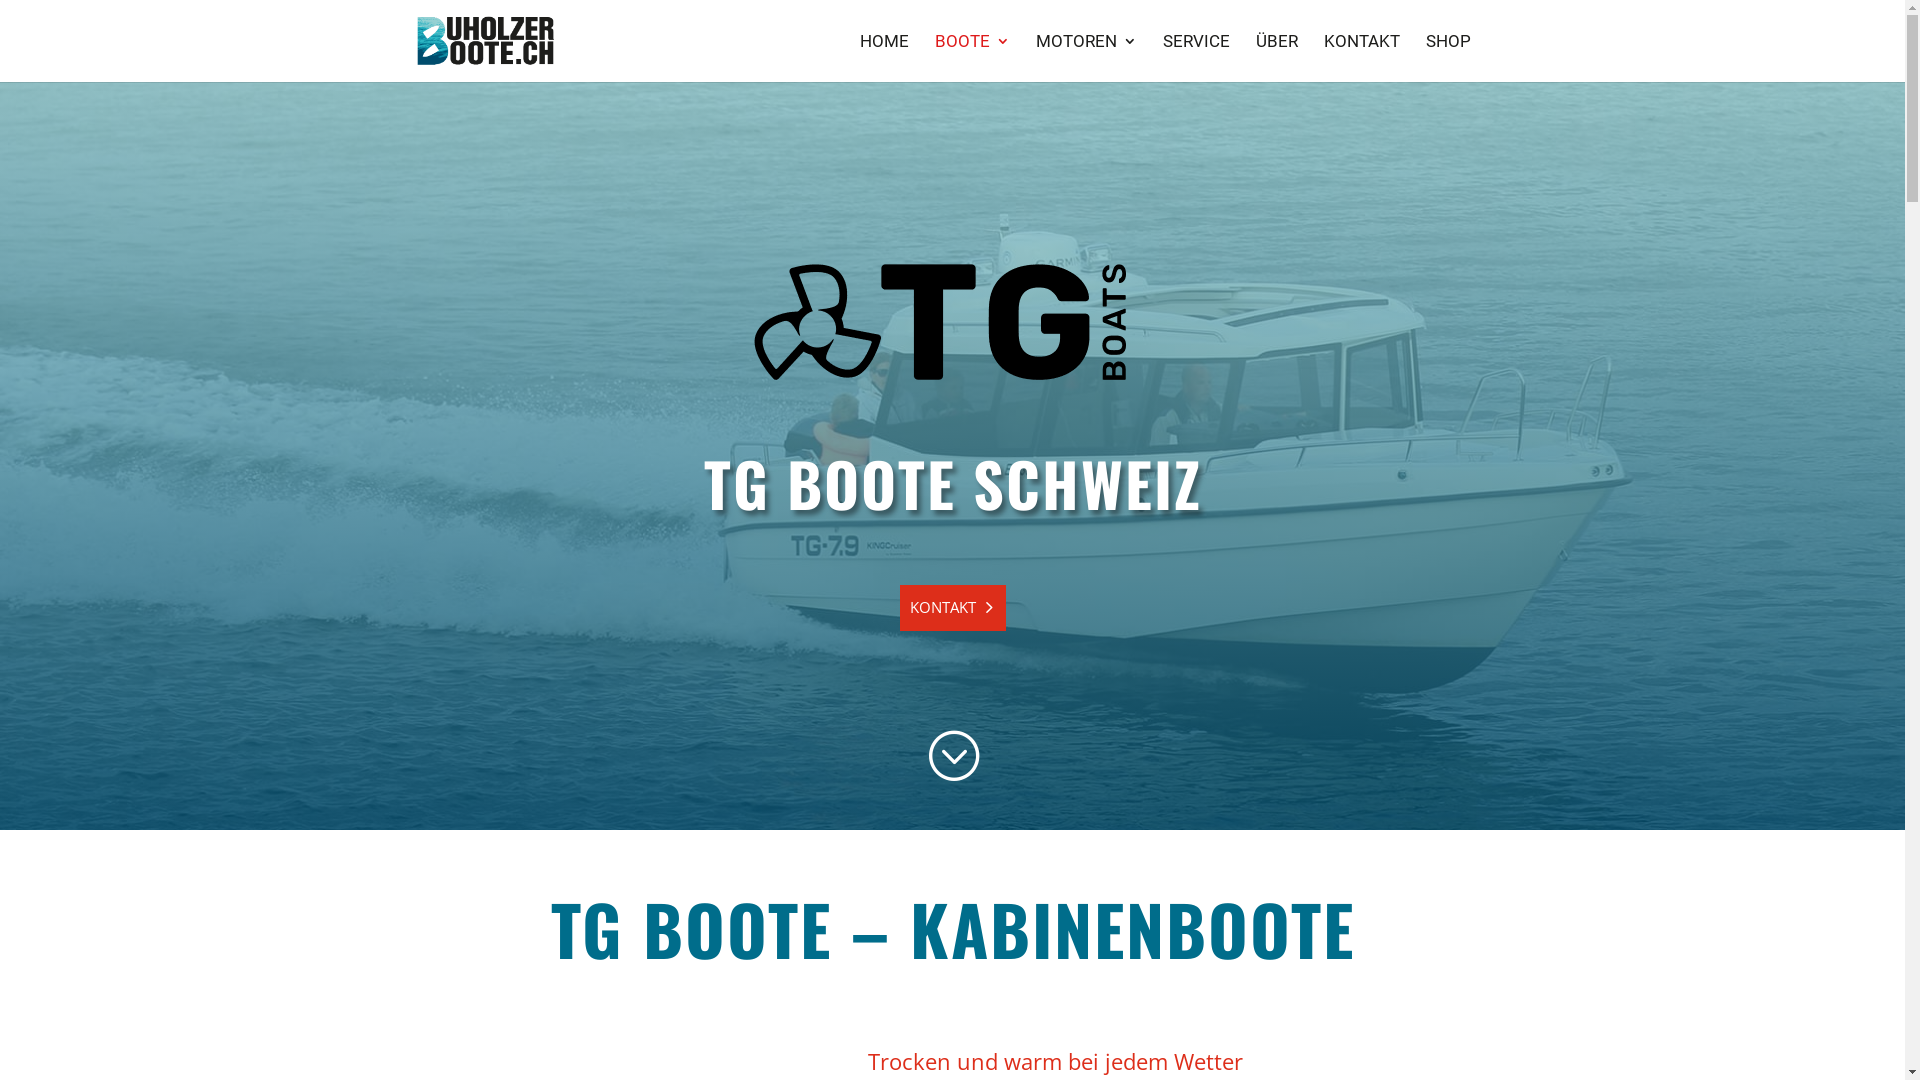  Describe the element at coordinates (972, 58) in the screenshot. I see `BOOTE` at that location.